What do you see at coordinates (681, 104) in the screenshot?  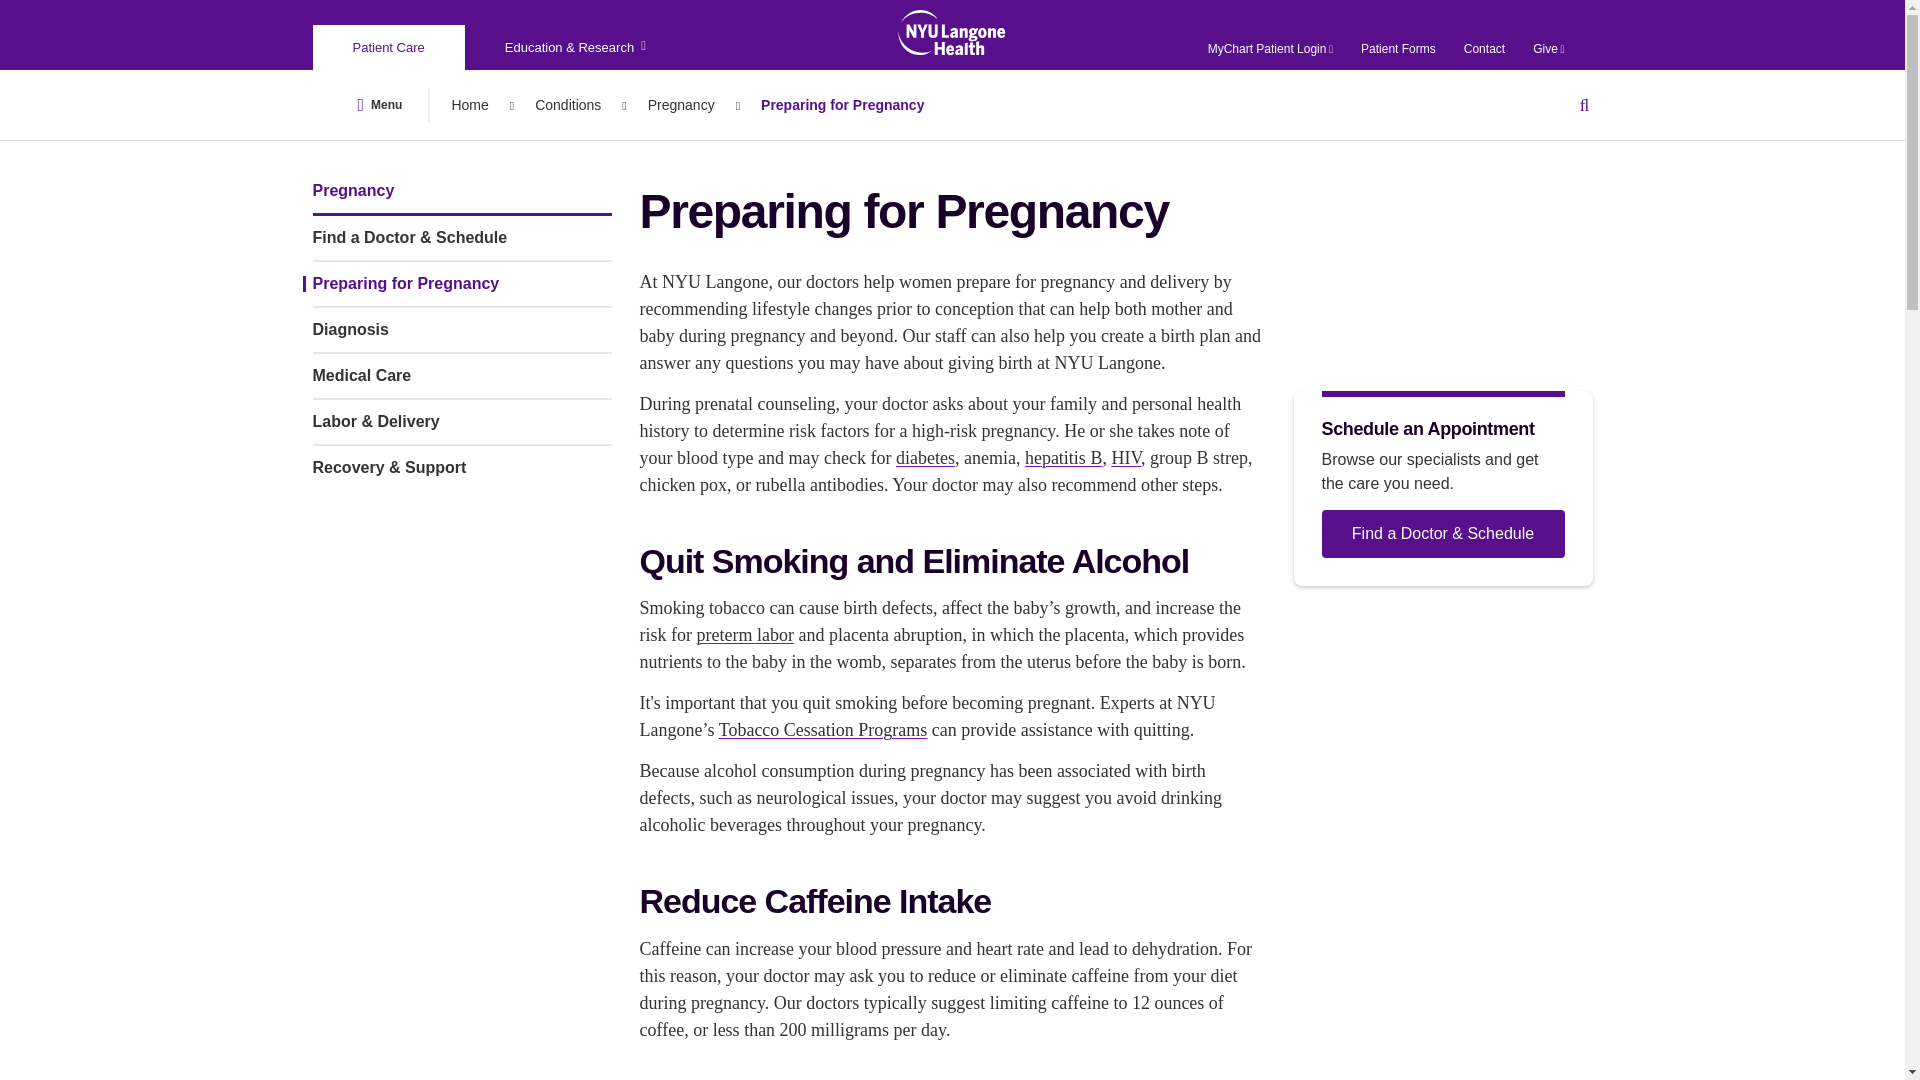 I see `Pregnancy` at bounding box center [681, 104].